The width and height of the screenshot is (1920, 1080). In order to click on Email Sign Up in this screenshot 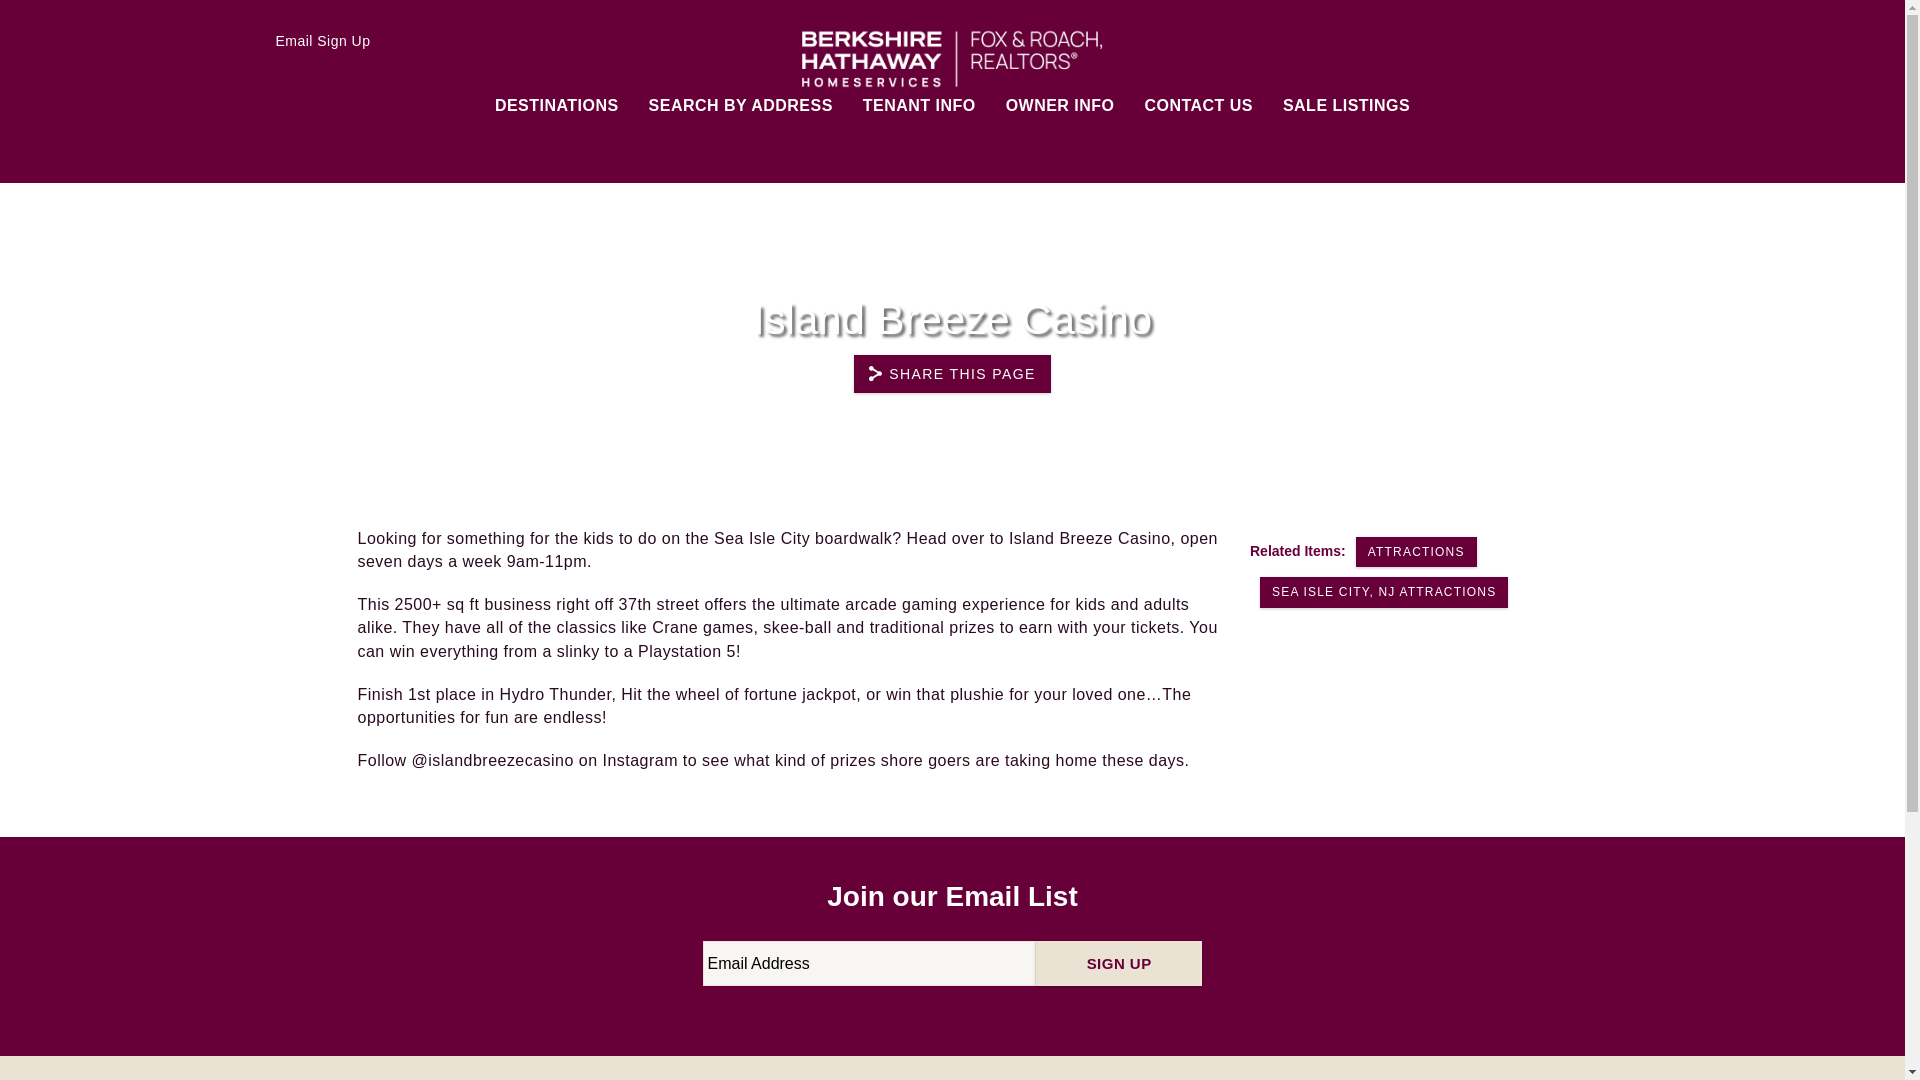, I will do `click(312, 40)`.